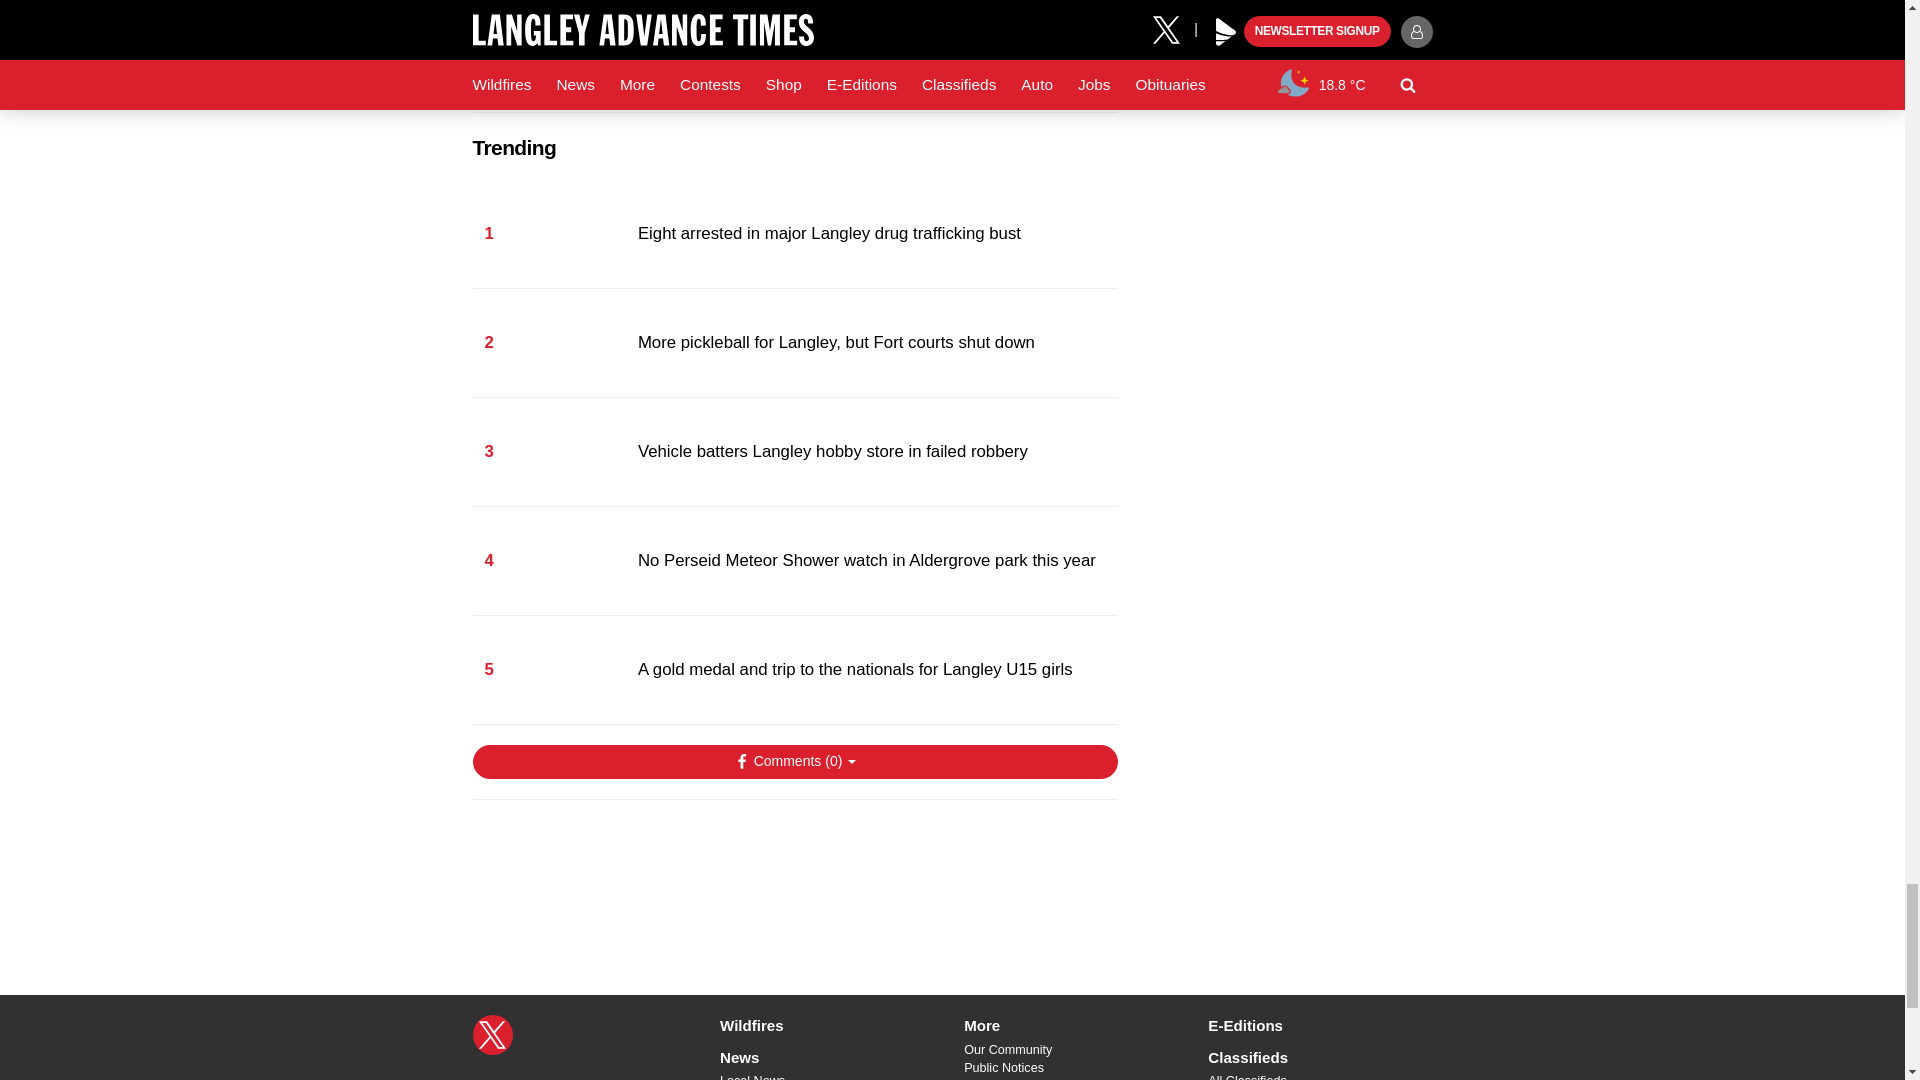 This screenshot has width=1920, height=1080. I want to click on X, so click(492, 1035).